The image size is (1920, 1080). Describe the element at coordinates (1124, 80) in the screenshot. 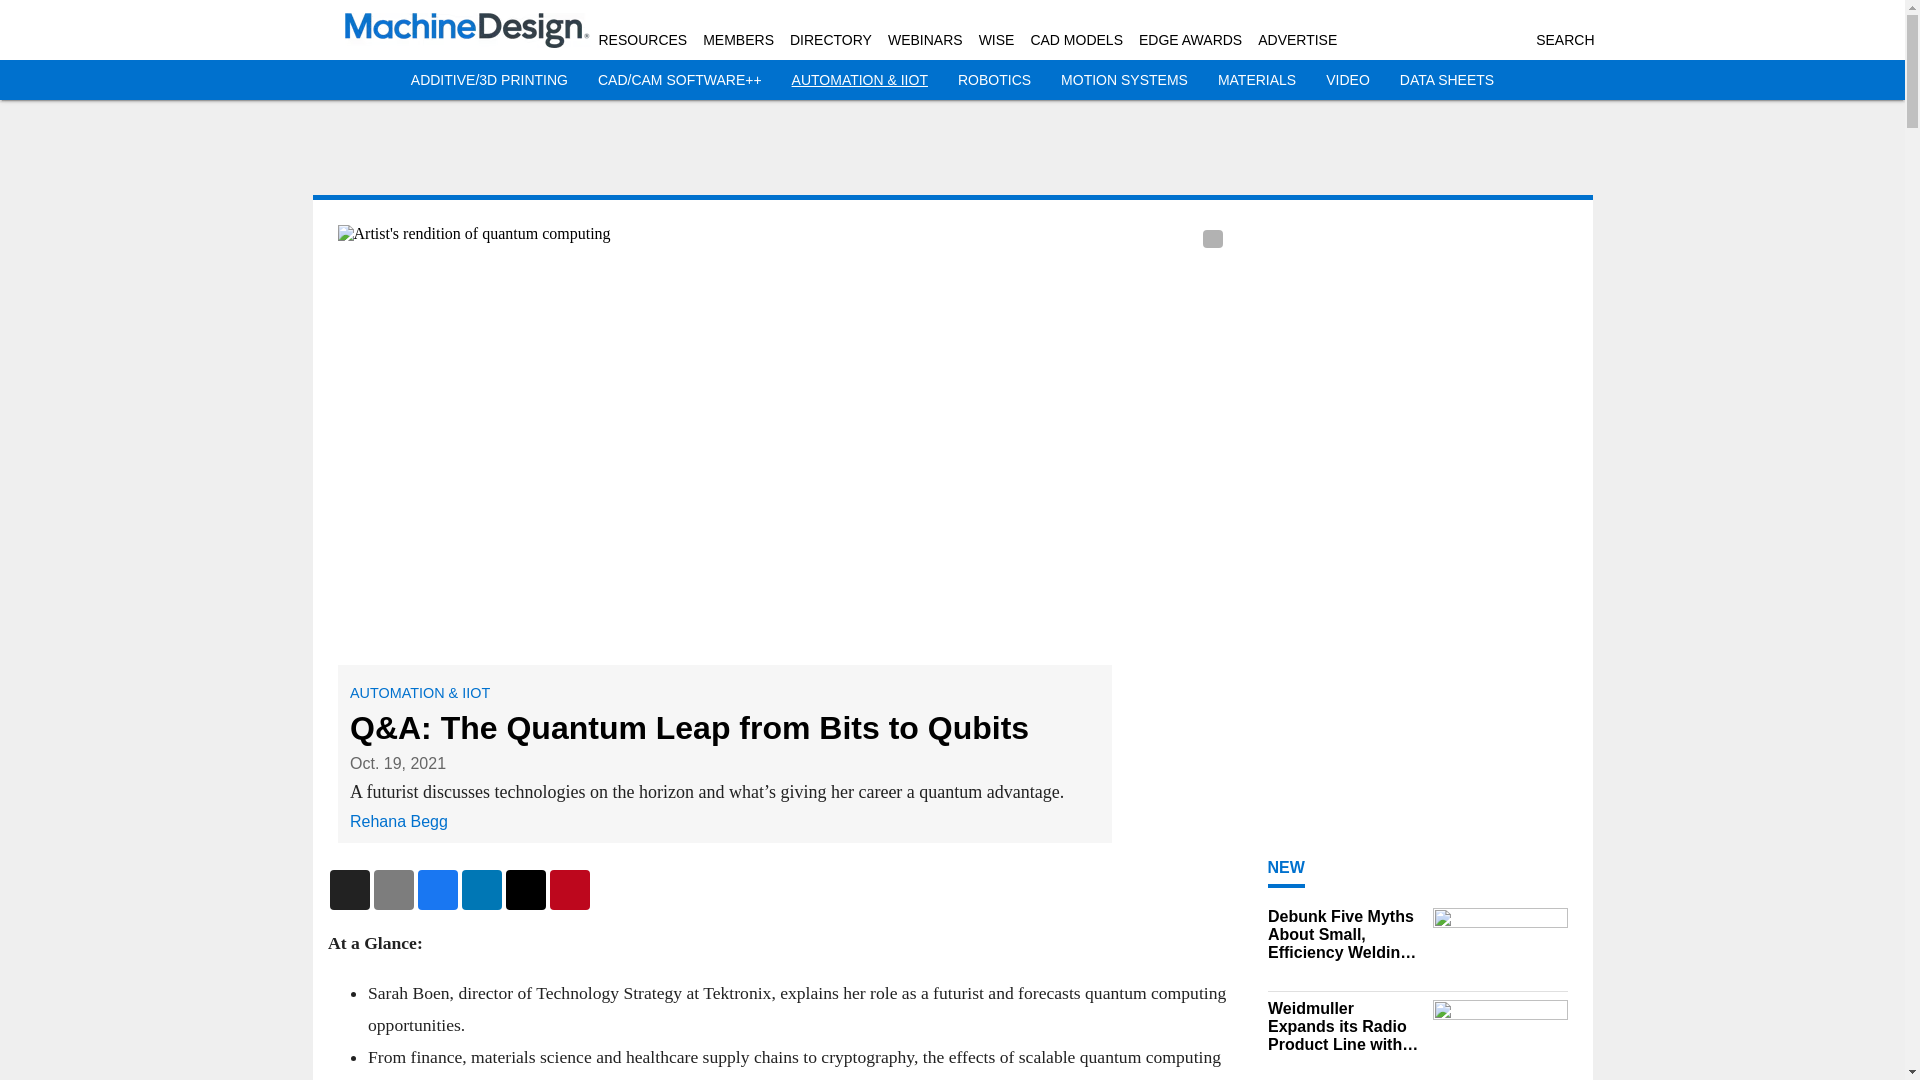

I see `MOTION SYSTEMS` at that location.